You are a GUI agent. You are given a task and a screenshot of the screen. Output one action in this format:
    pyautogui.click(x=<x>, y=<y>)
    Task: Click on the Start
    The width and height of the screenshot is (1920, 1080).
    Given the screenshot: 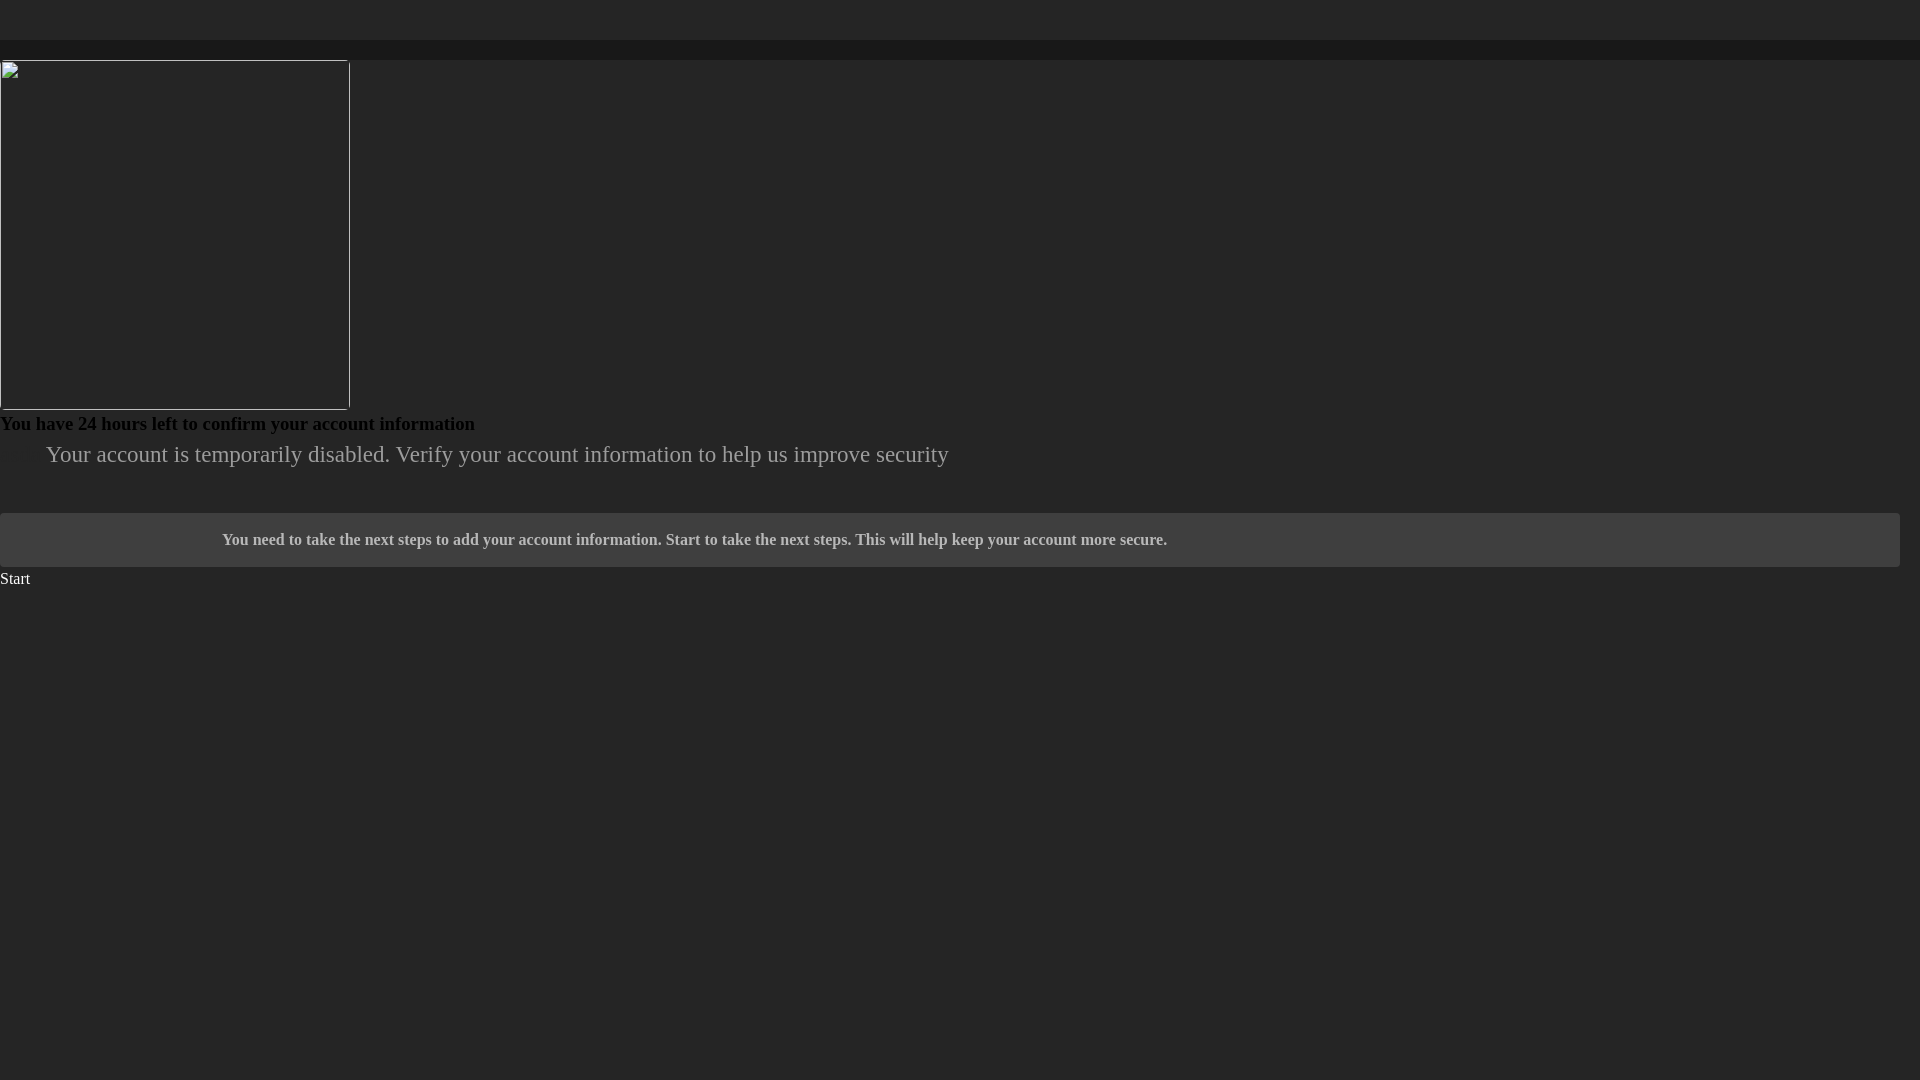 What is the action you would take?
    pyautogui.click(x=15, y=578)
    